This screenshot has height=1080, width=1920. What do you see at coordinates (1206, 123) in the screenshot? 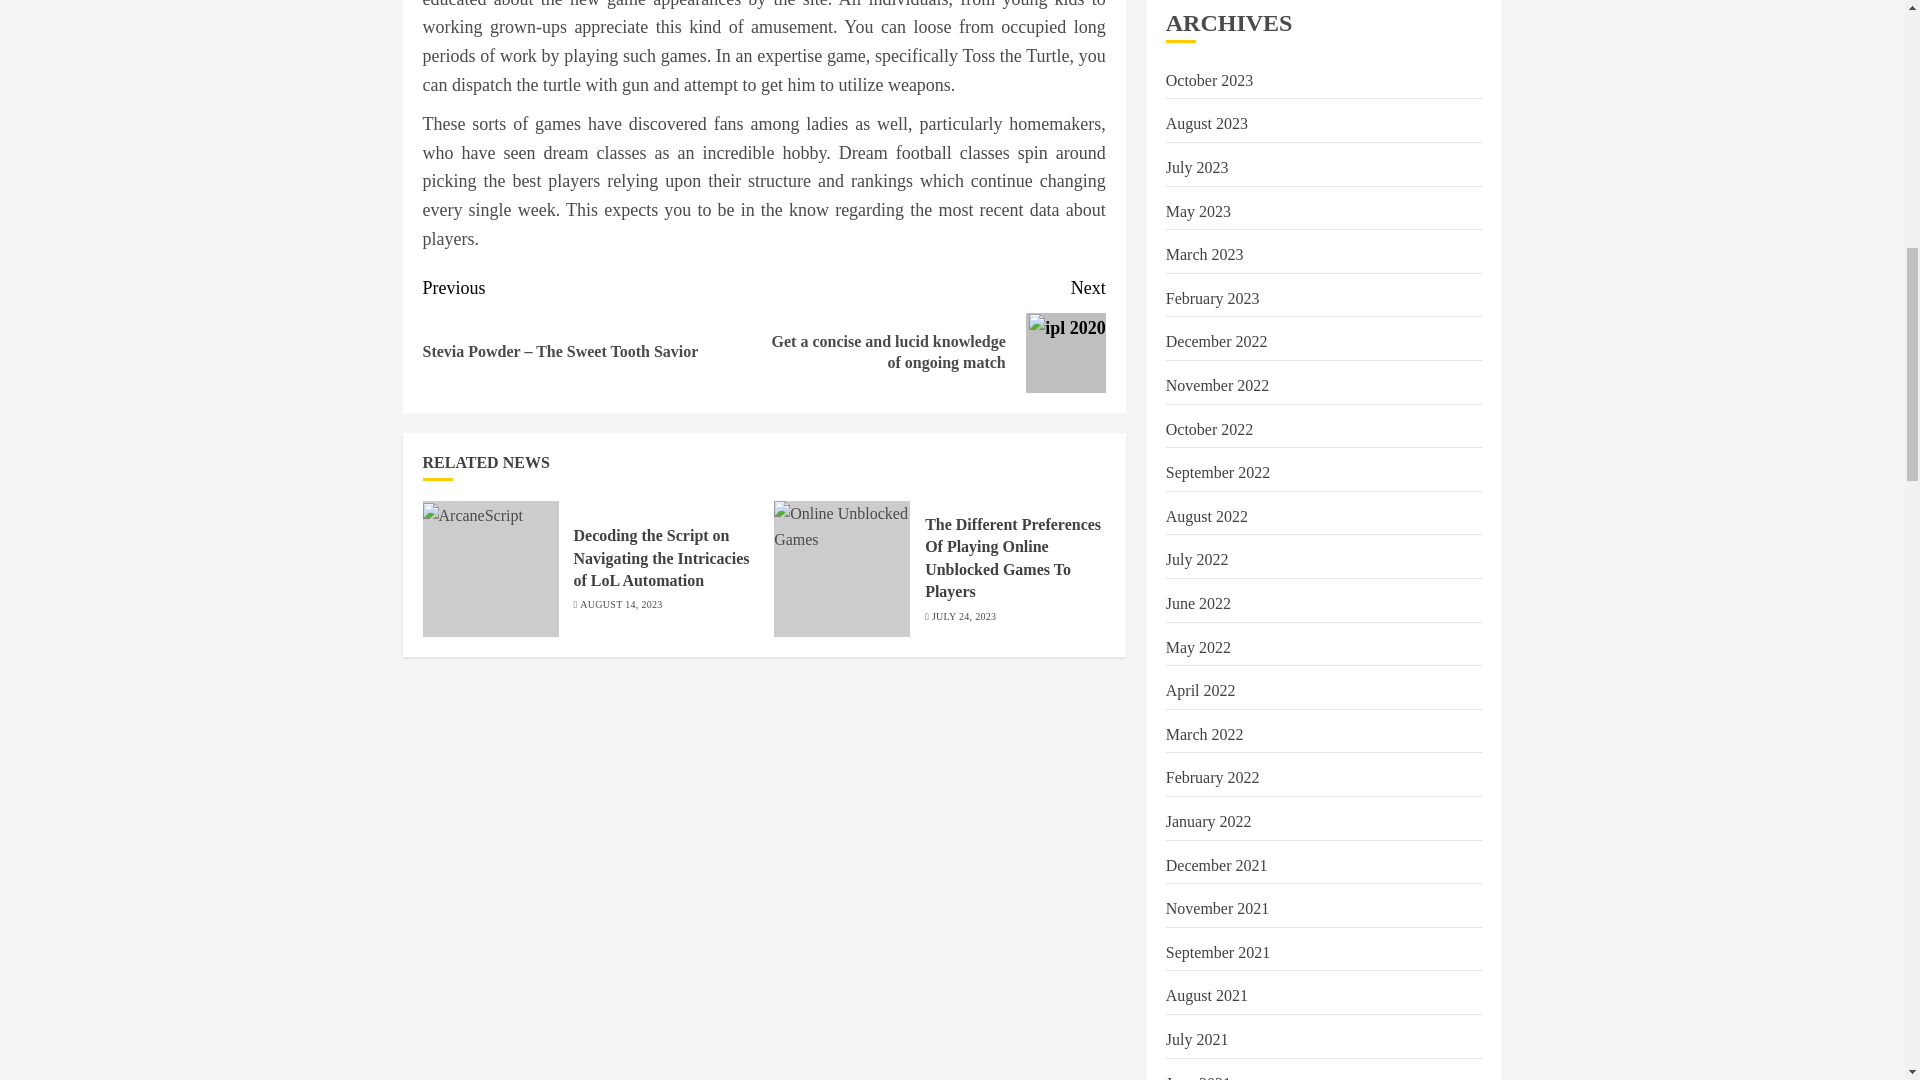
I see `August 2023` at bounding box center [1206, 123].